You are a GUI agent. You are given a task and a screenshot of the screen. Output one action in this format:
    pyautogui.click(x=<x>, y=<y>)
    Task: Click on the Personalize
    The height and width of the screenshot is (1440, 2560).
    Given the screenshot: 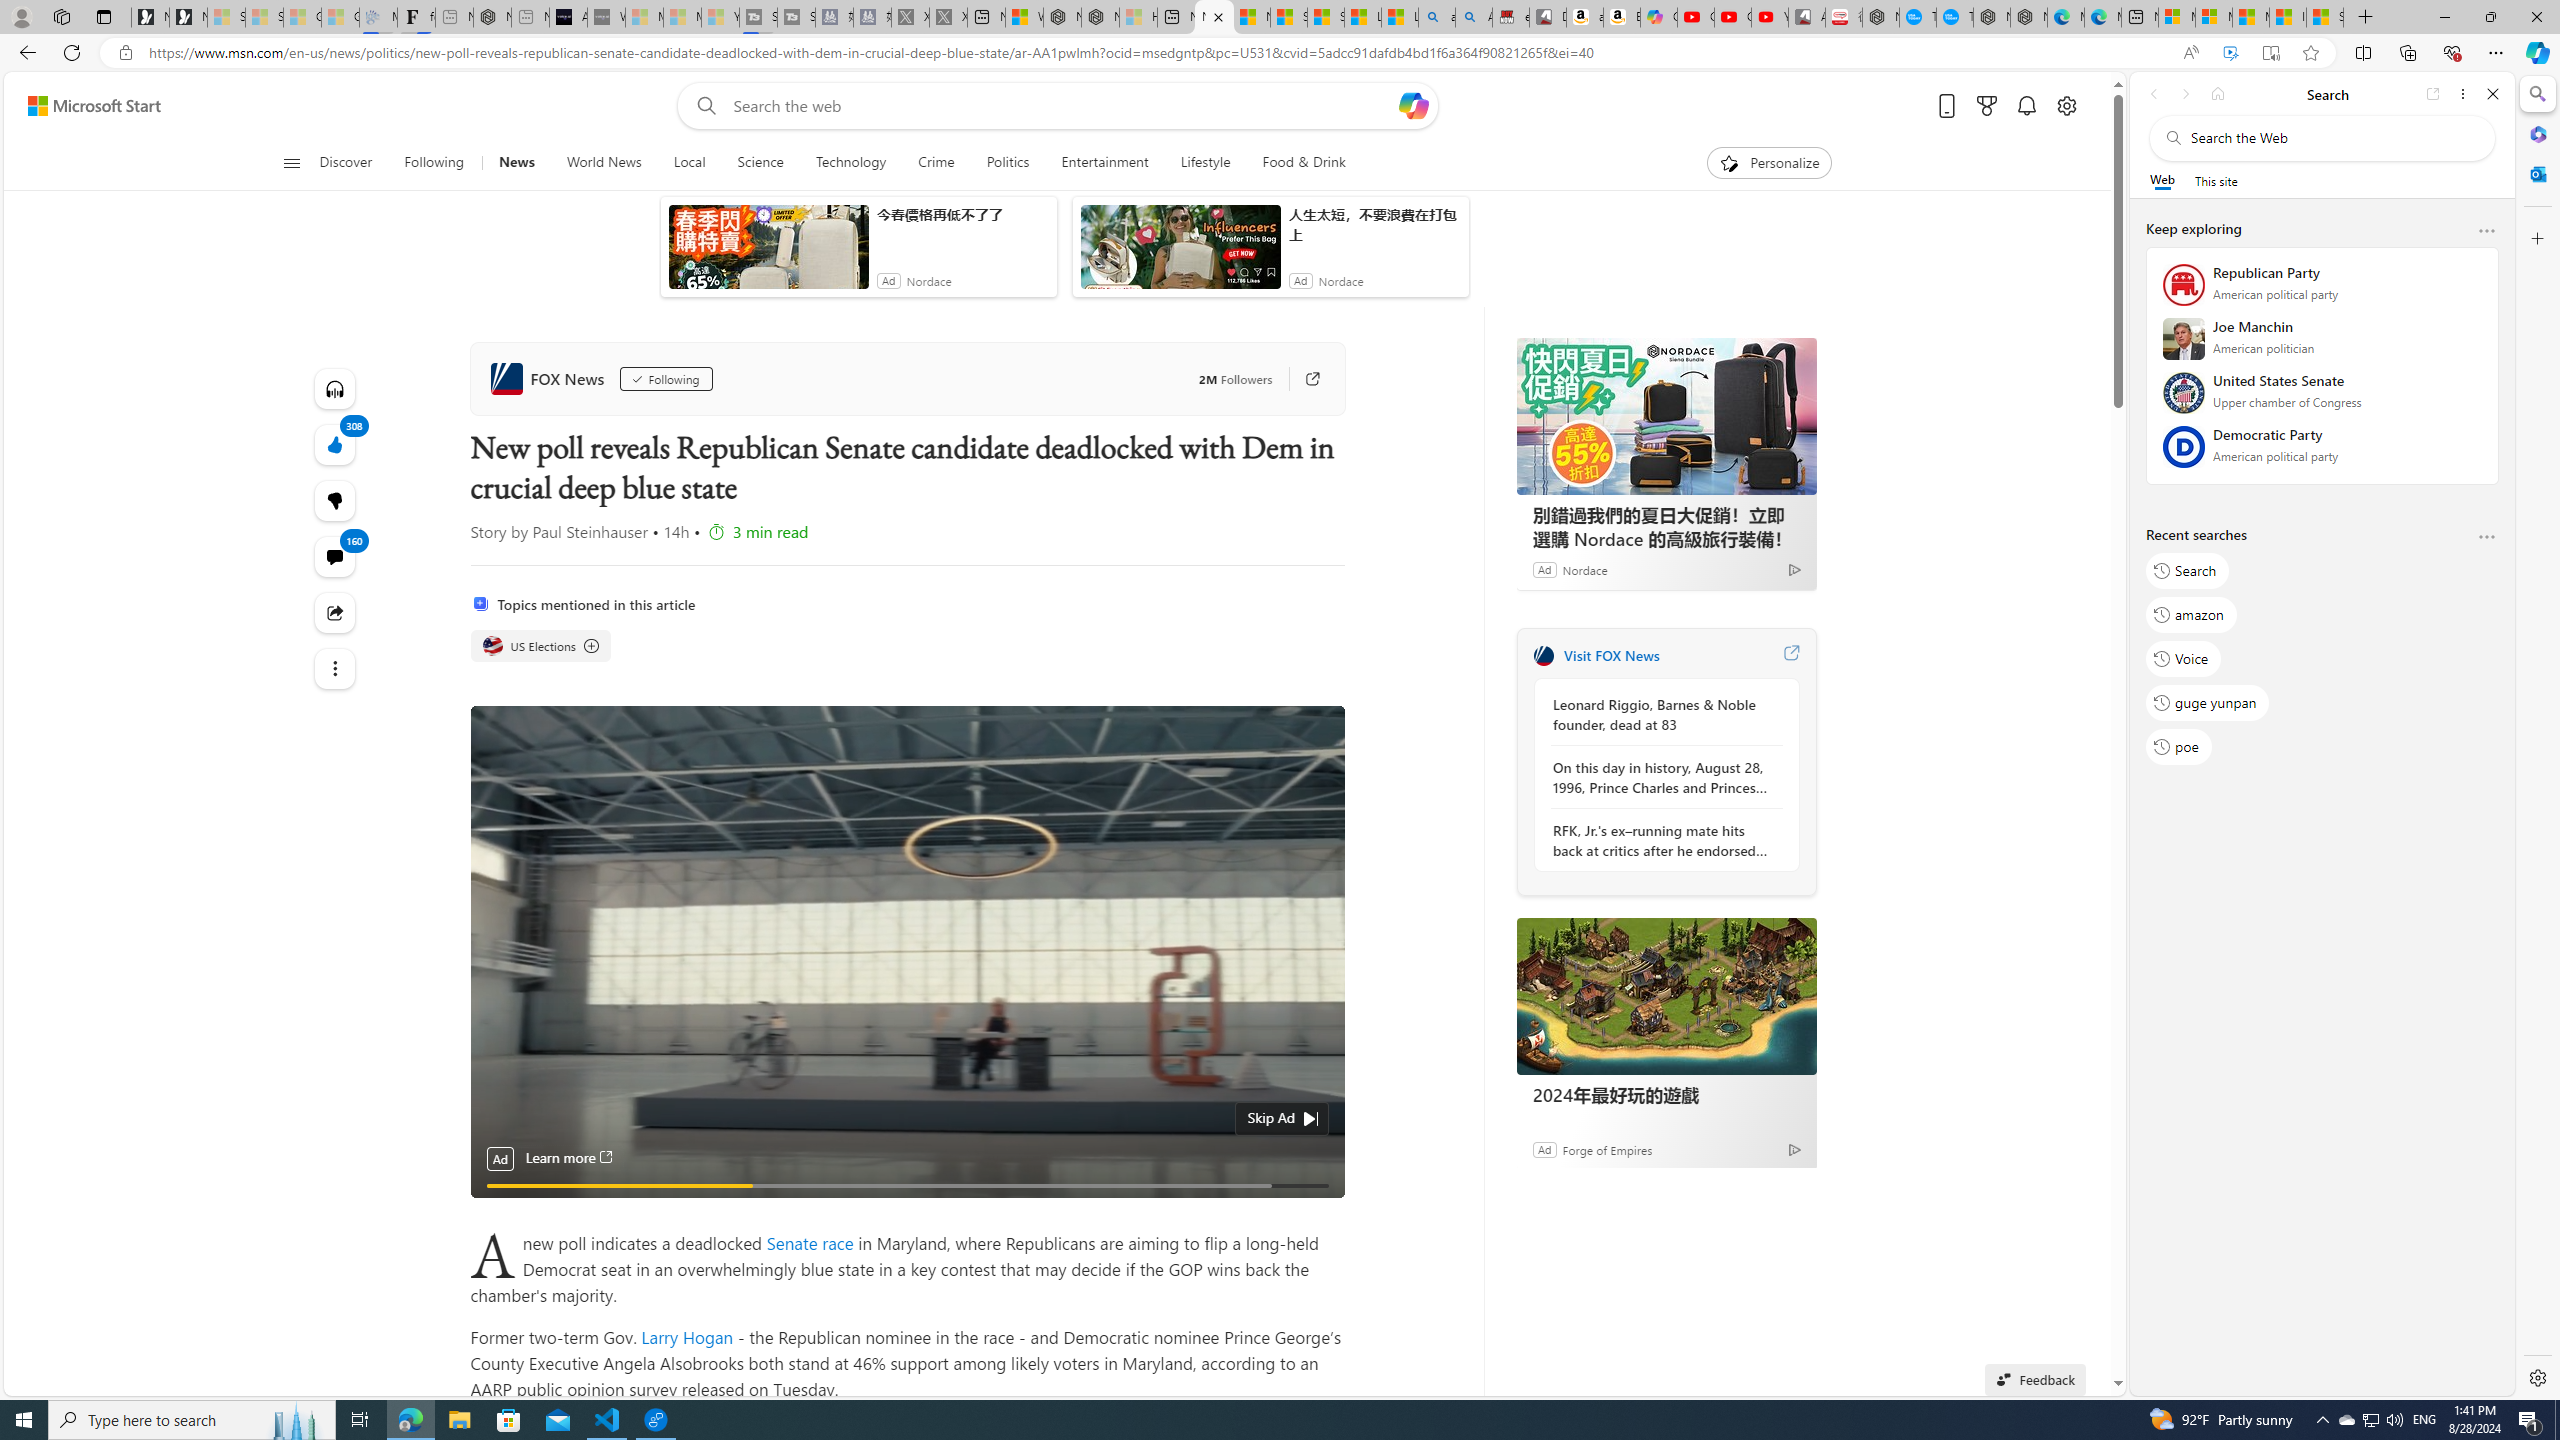 What is the action you would take?
    pyautogui.click(x=1768, y=163)
    